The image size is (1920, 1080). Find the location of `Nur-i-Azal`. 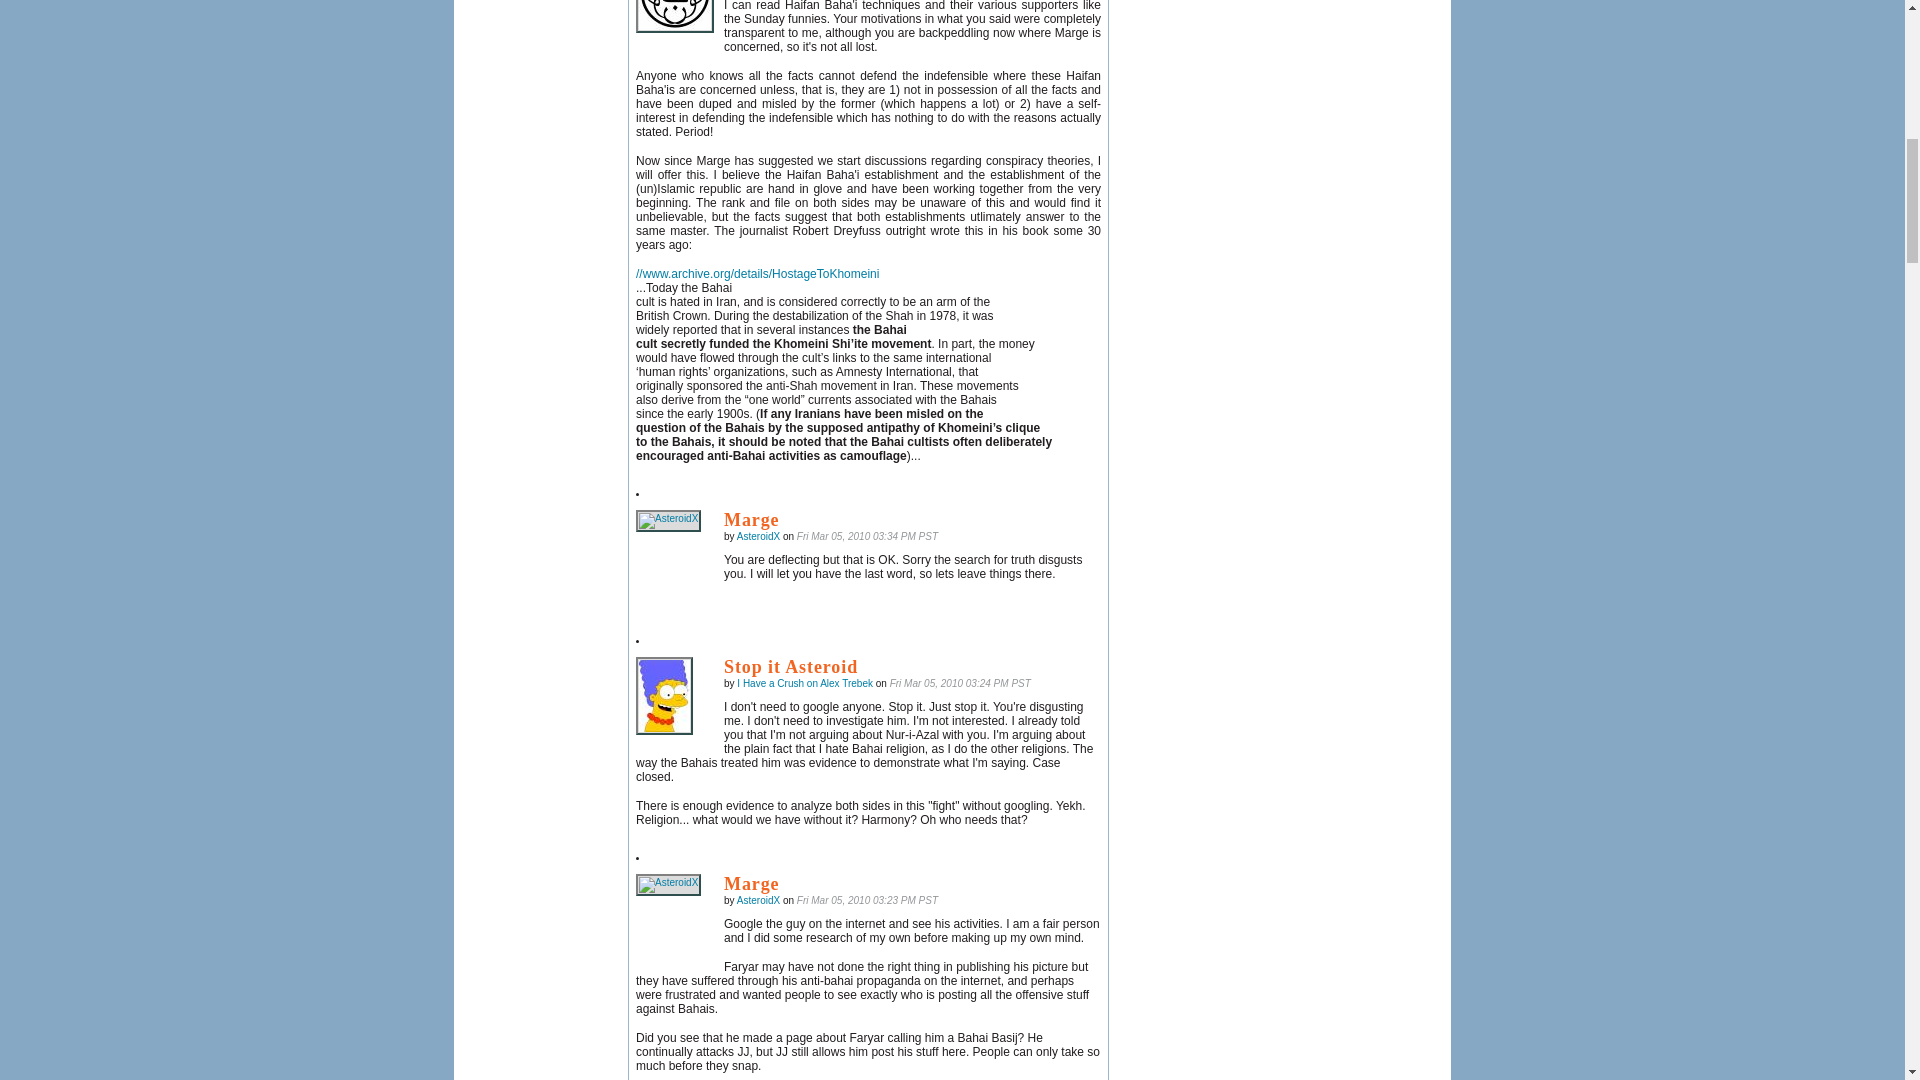

Nur-i-Azal is located at coordinates (674, 16).